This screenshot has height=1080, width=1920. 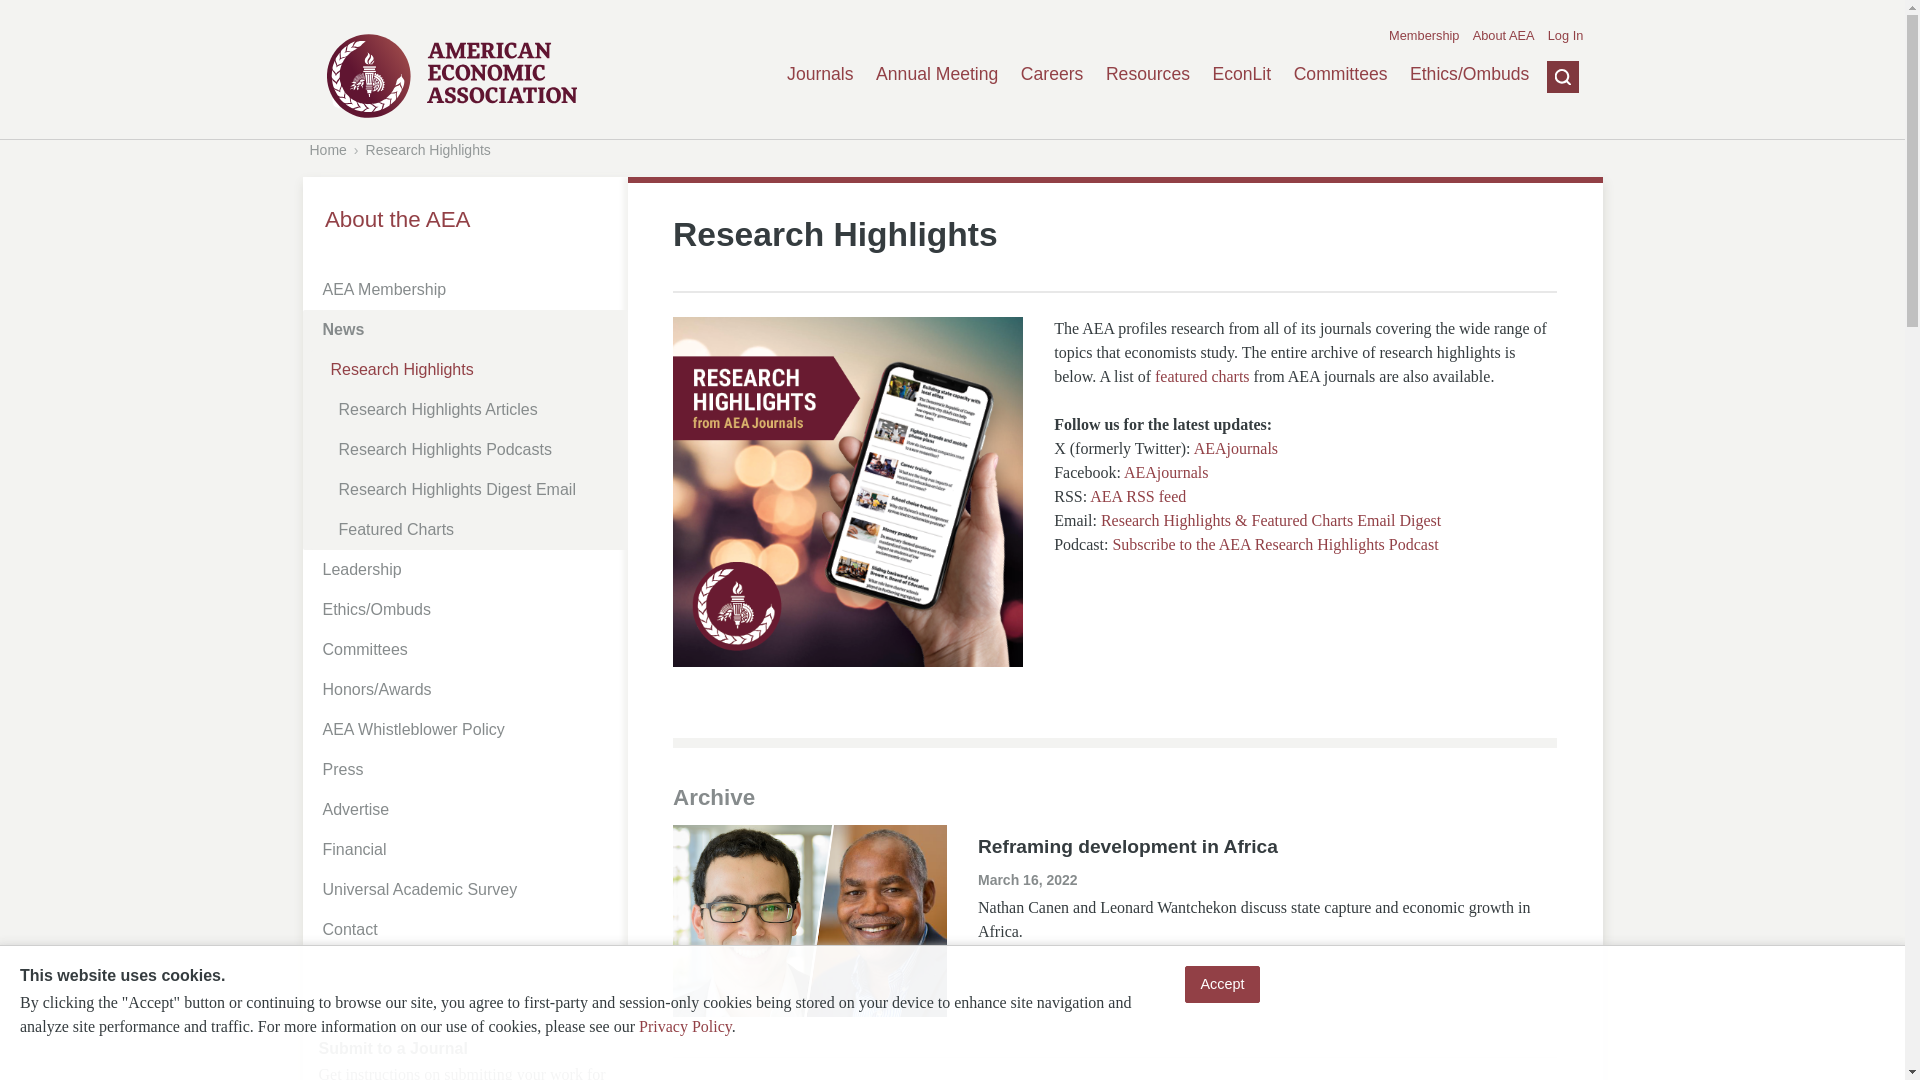 I want to click on Reframing development in Africa, so click(x=1128, y=846).